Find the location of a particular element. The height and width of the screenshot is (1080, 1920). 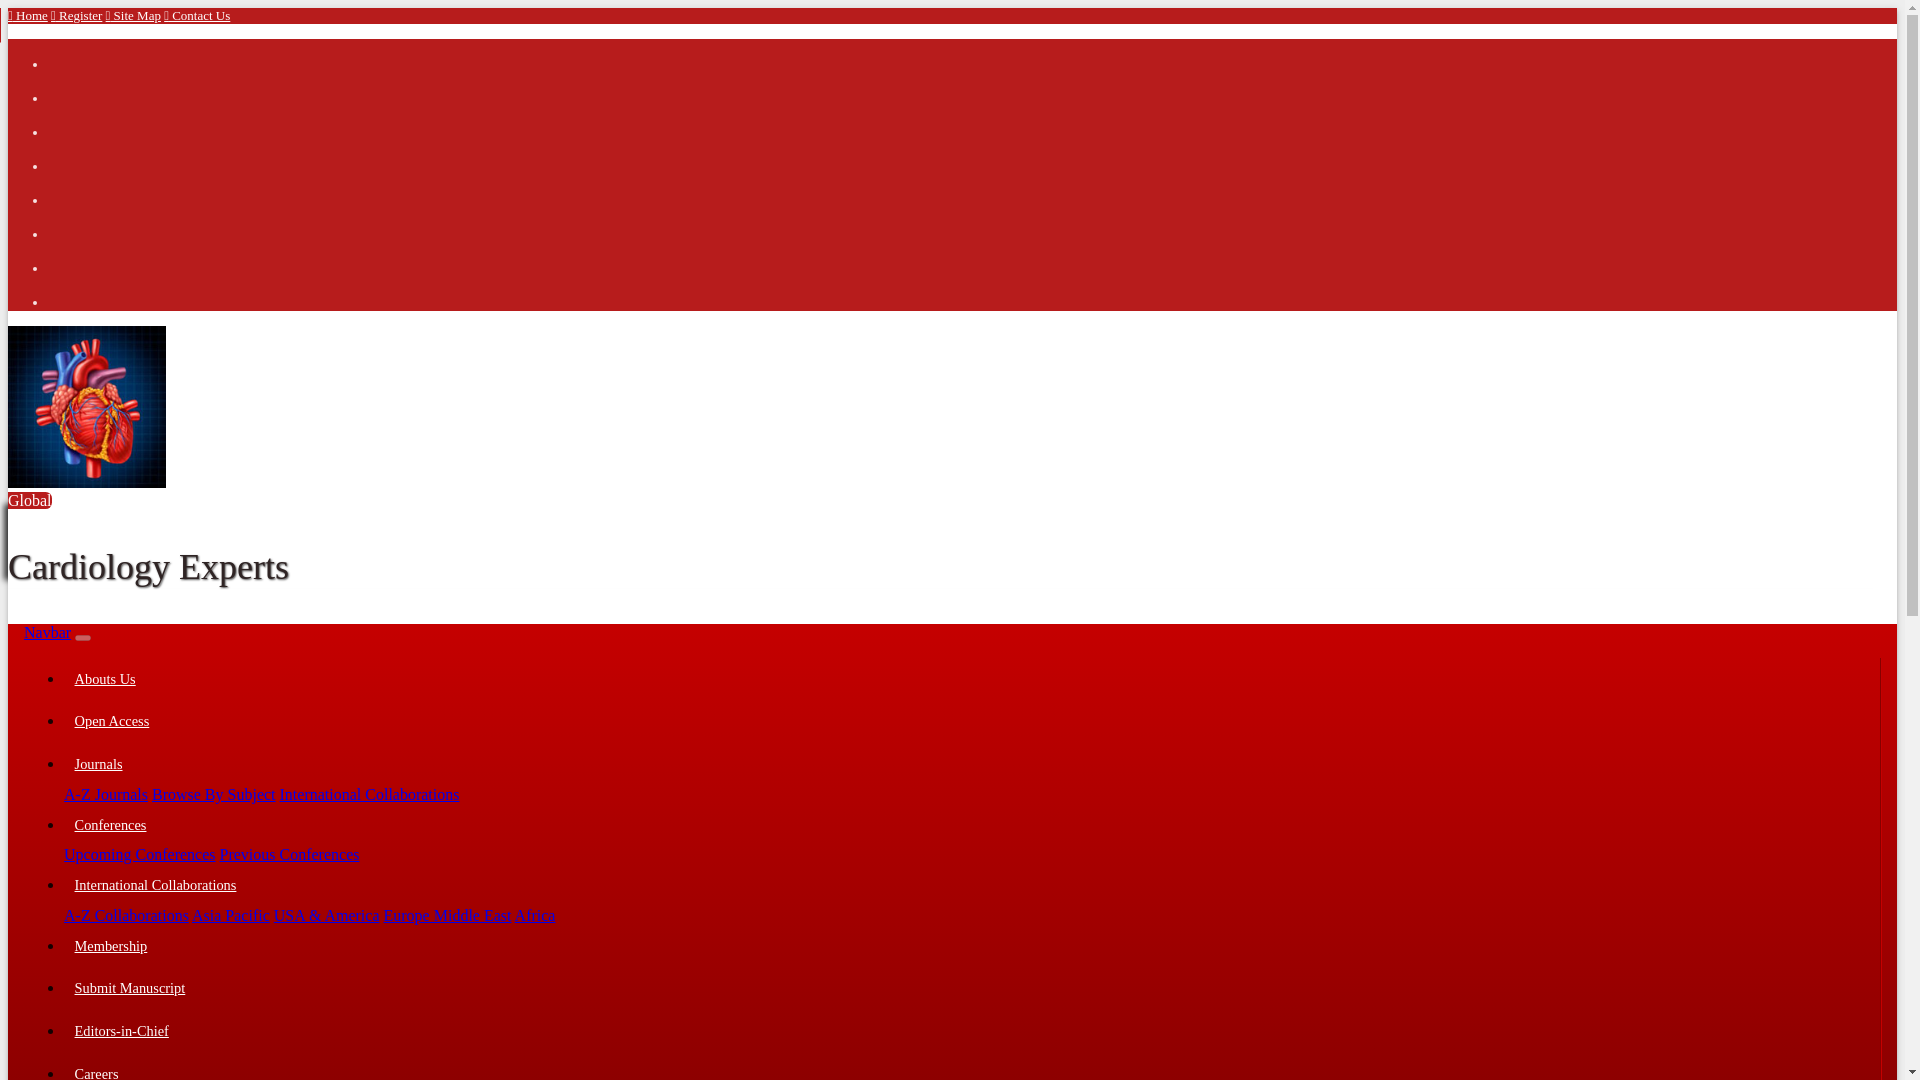

Linkedin is located at coordinates (63, 122).